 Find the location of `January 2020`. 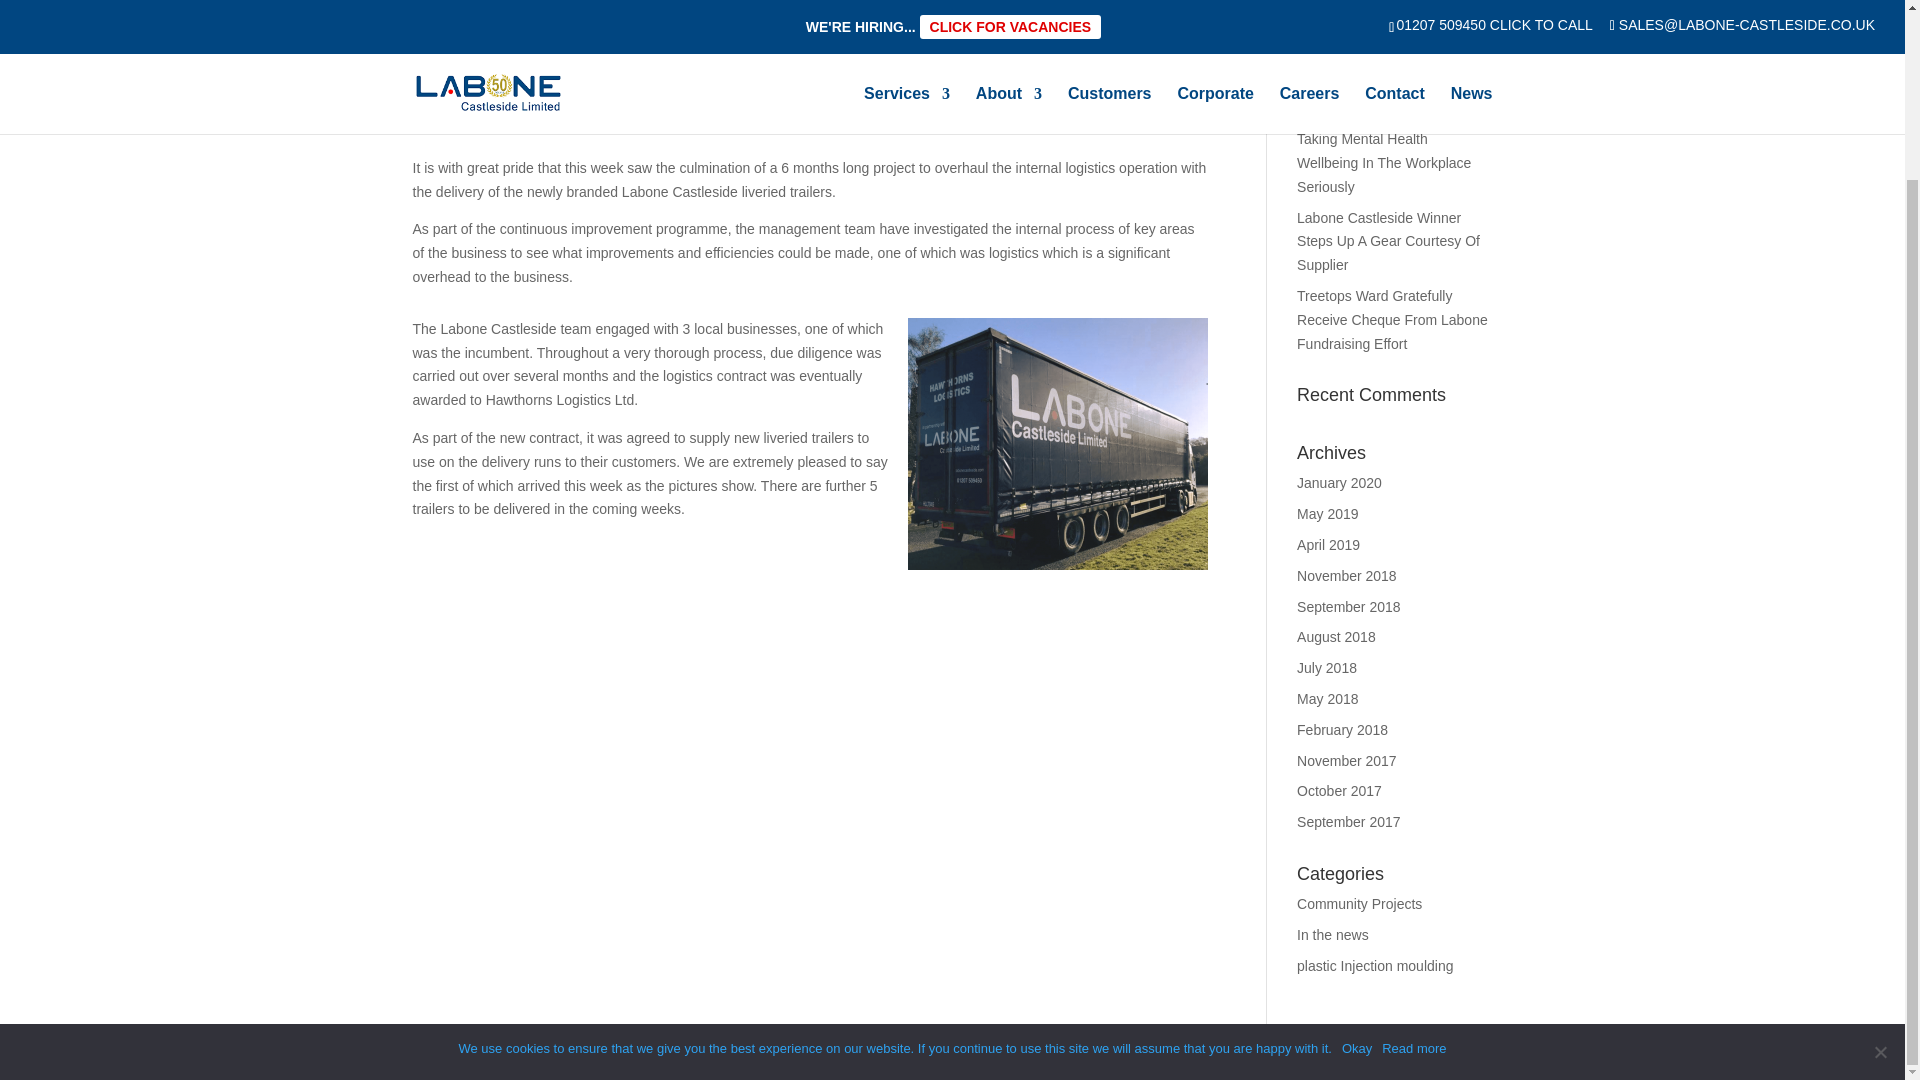

January 2020 is located at coordinates (1340, 483).